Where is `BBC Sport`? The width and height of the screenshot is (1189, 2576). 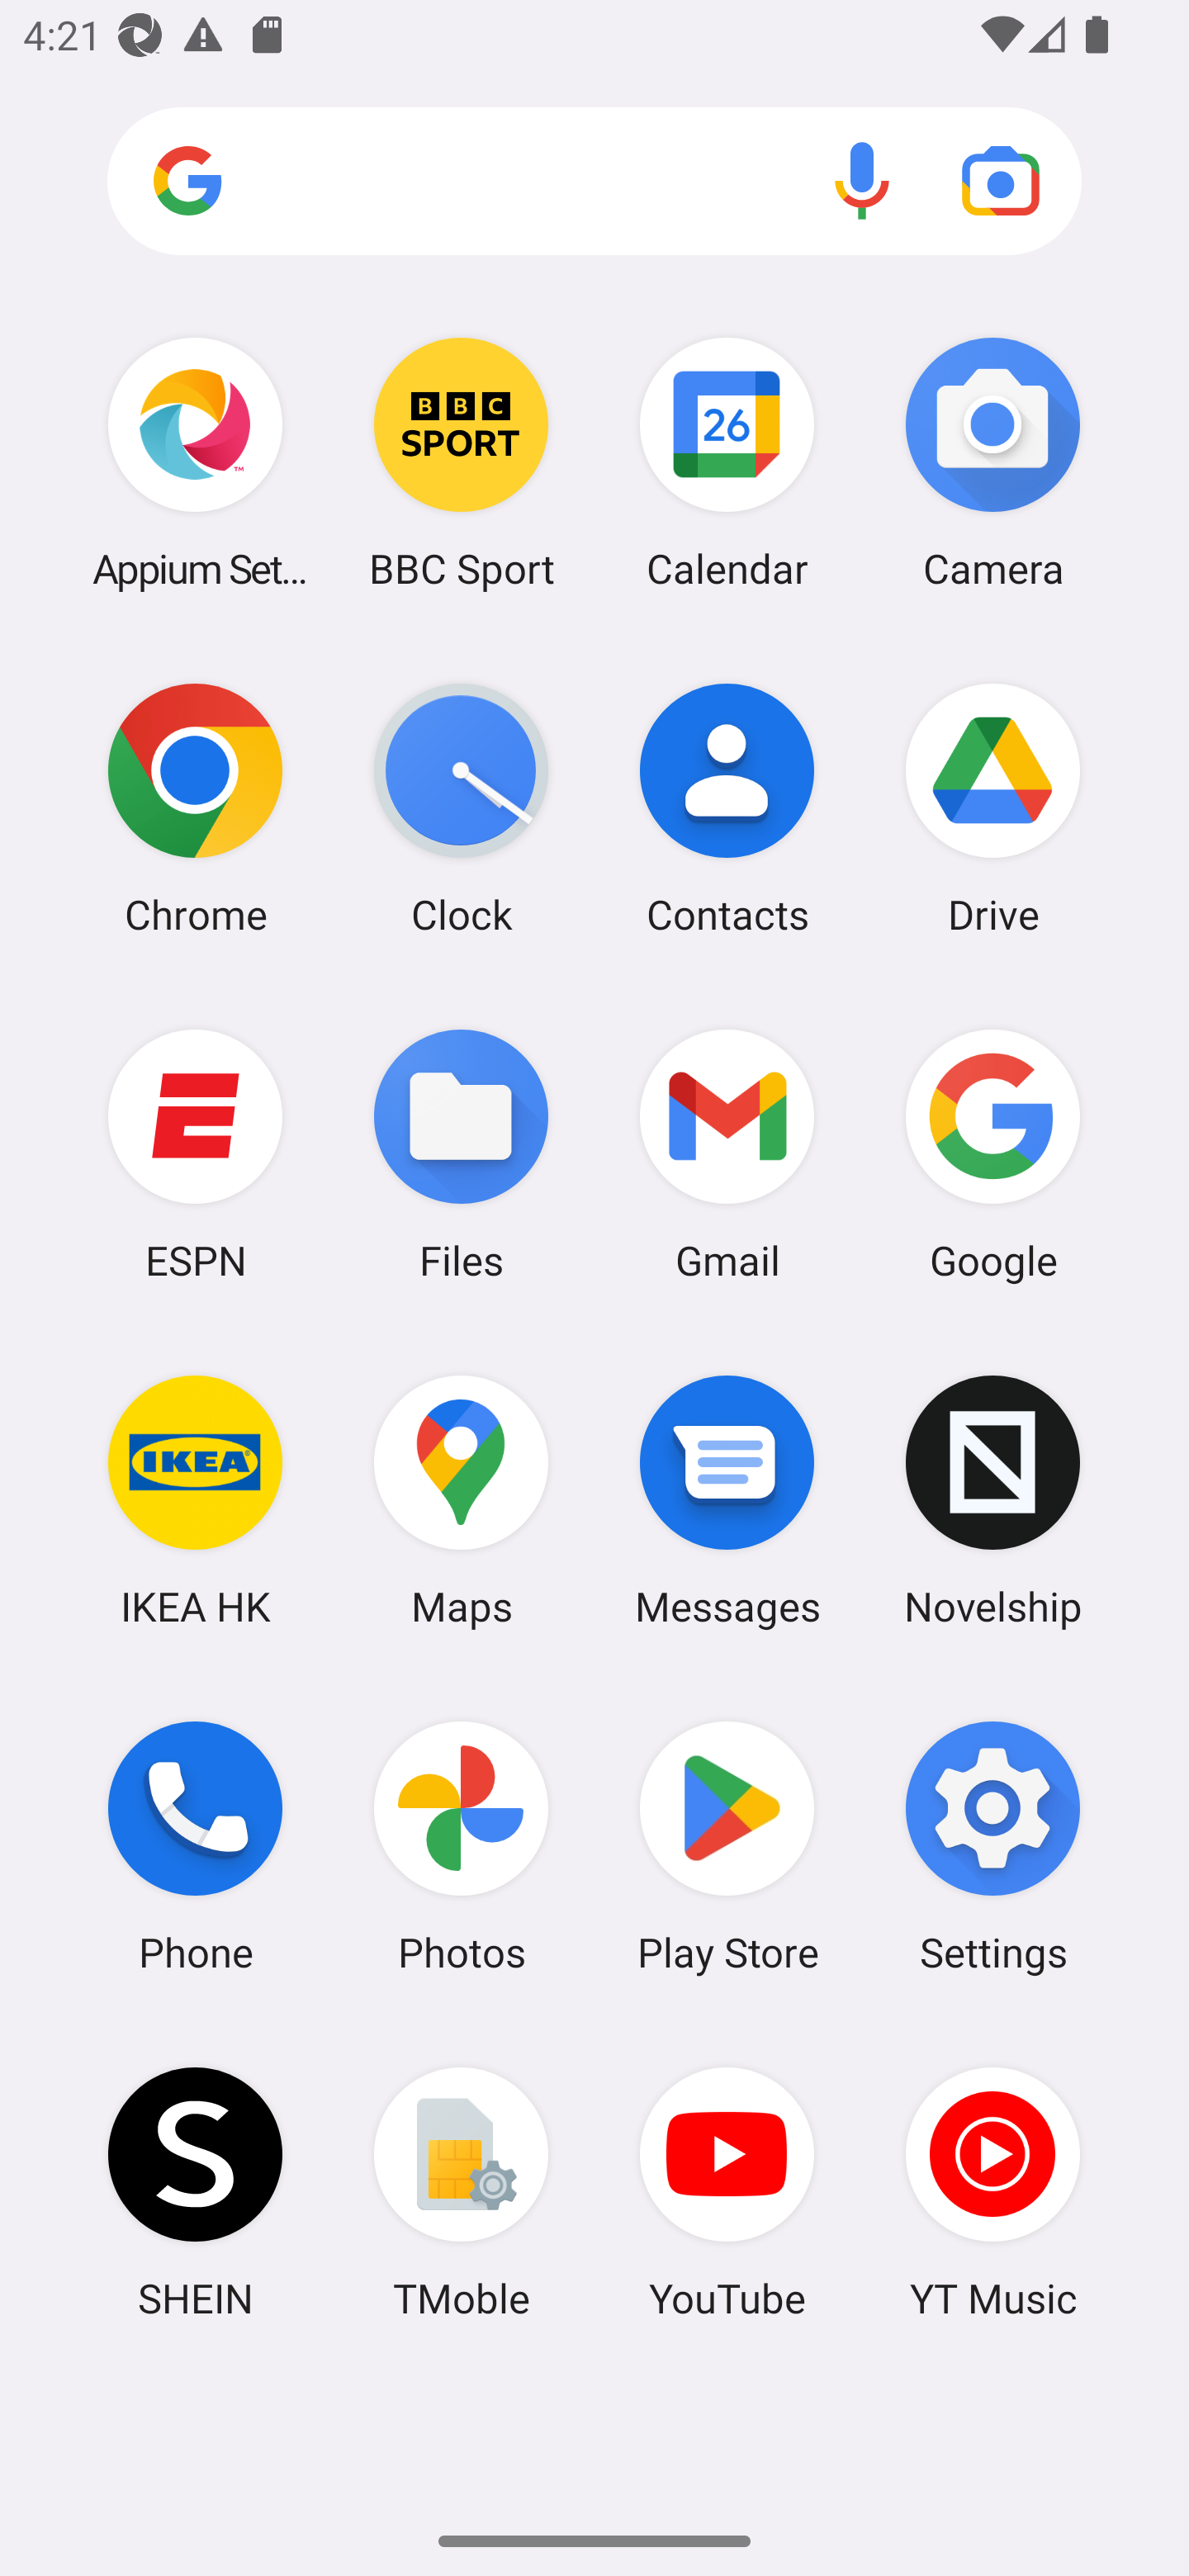
BBC Sport is located at coordinates (461, 462).